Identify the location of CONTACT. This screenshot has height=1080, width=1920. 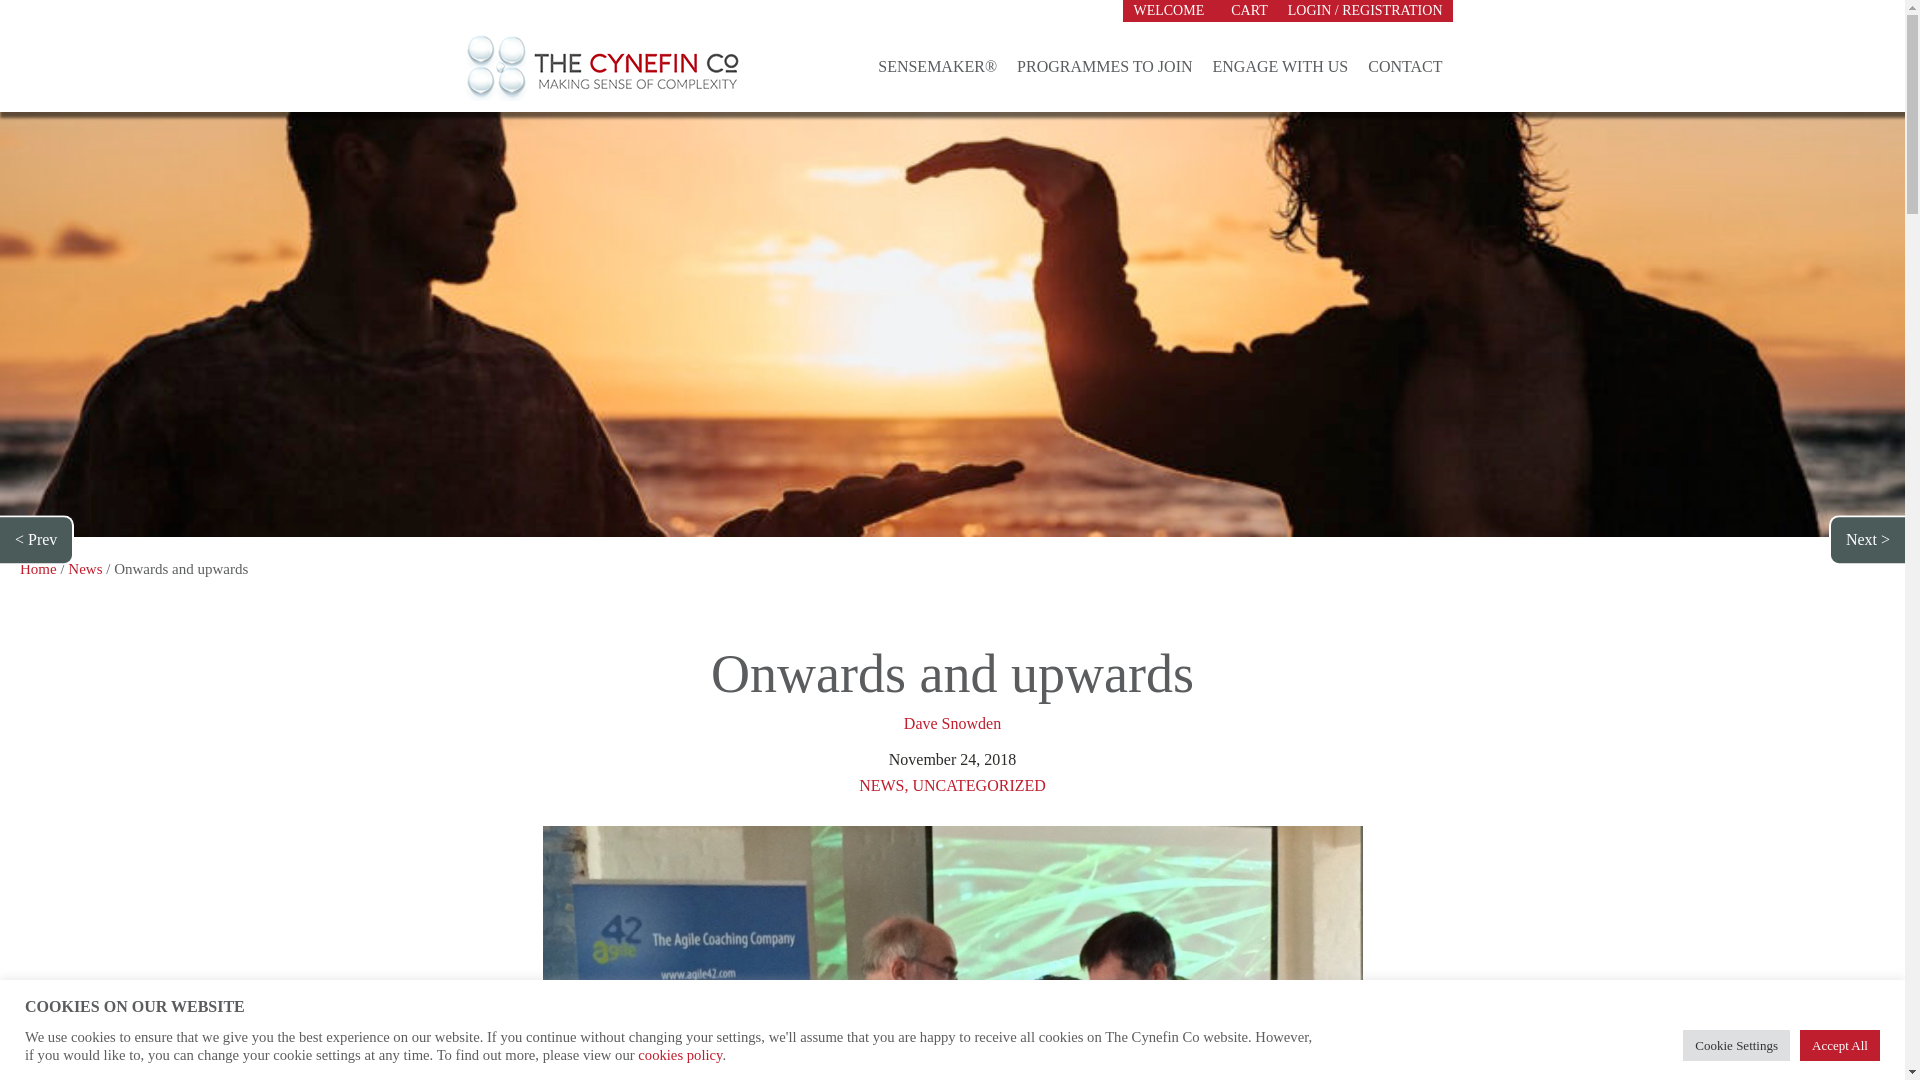
(1404, 68).